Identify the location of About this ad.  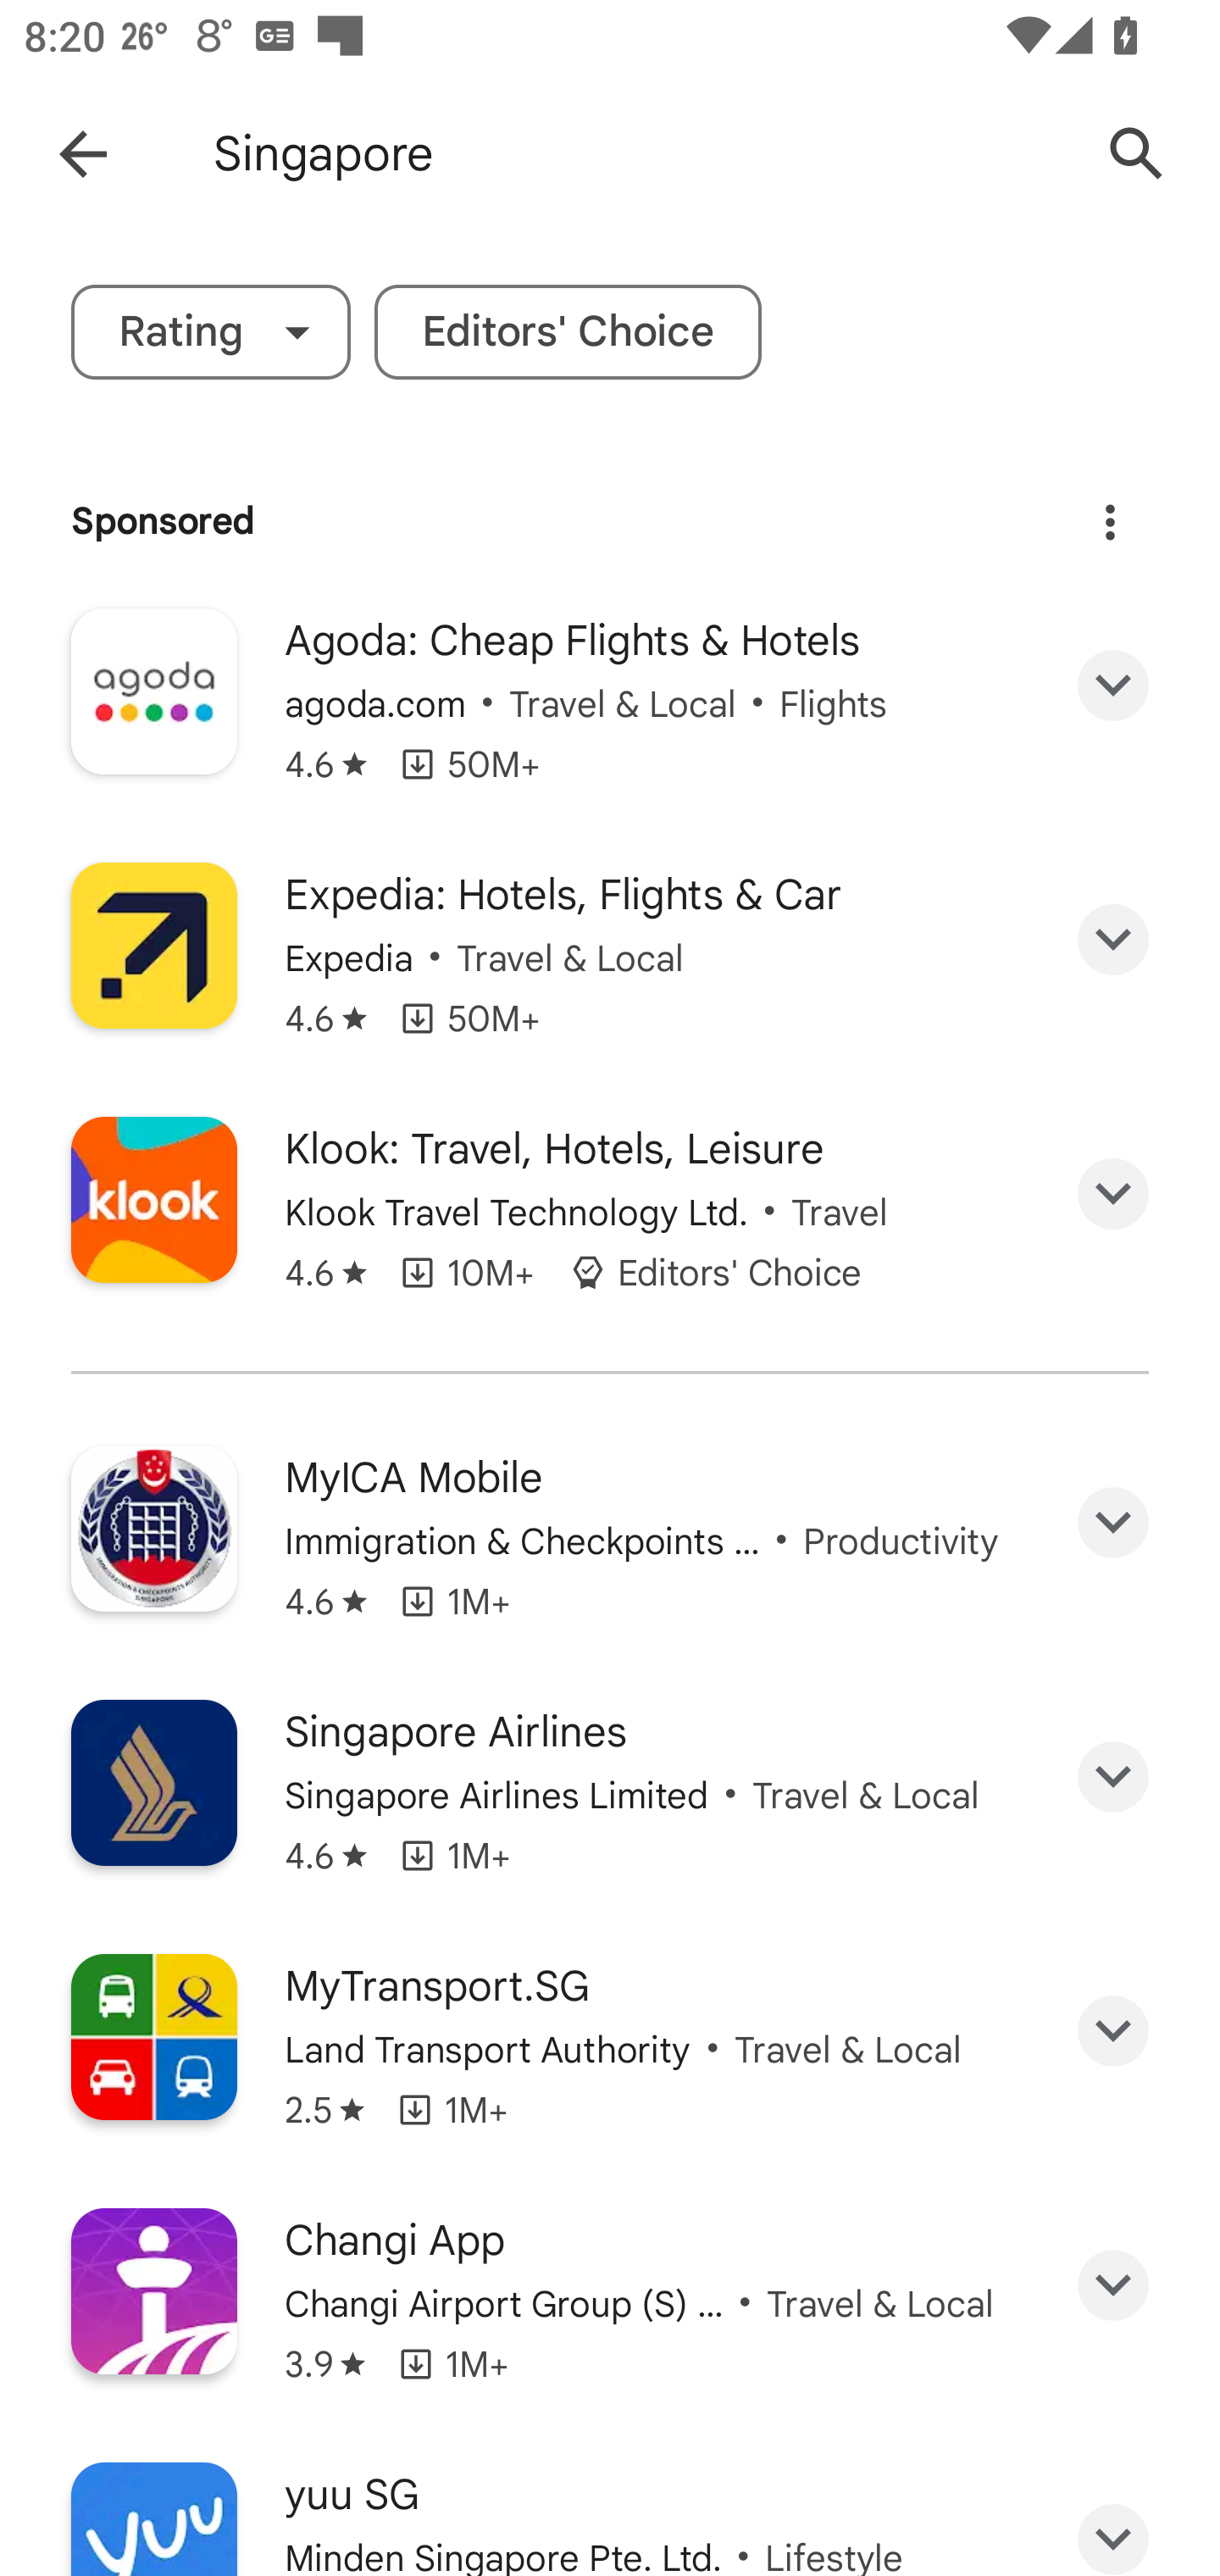
(1110, 523).